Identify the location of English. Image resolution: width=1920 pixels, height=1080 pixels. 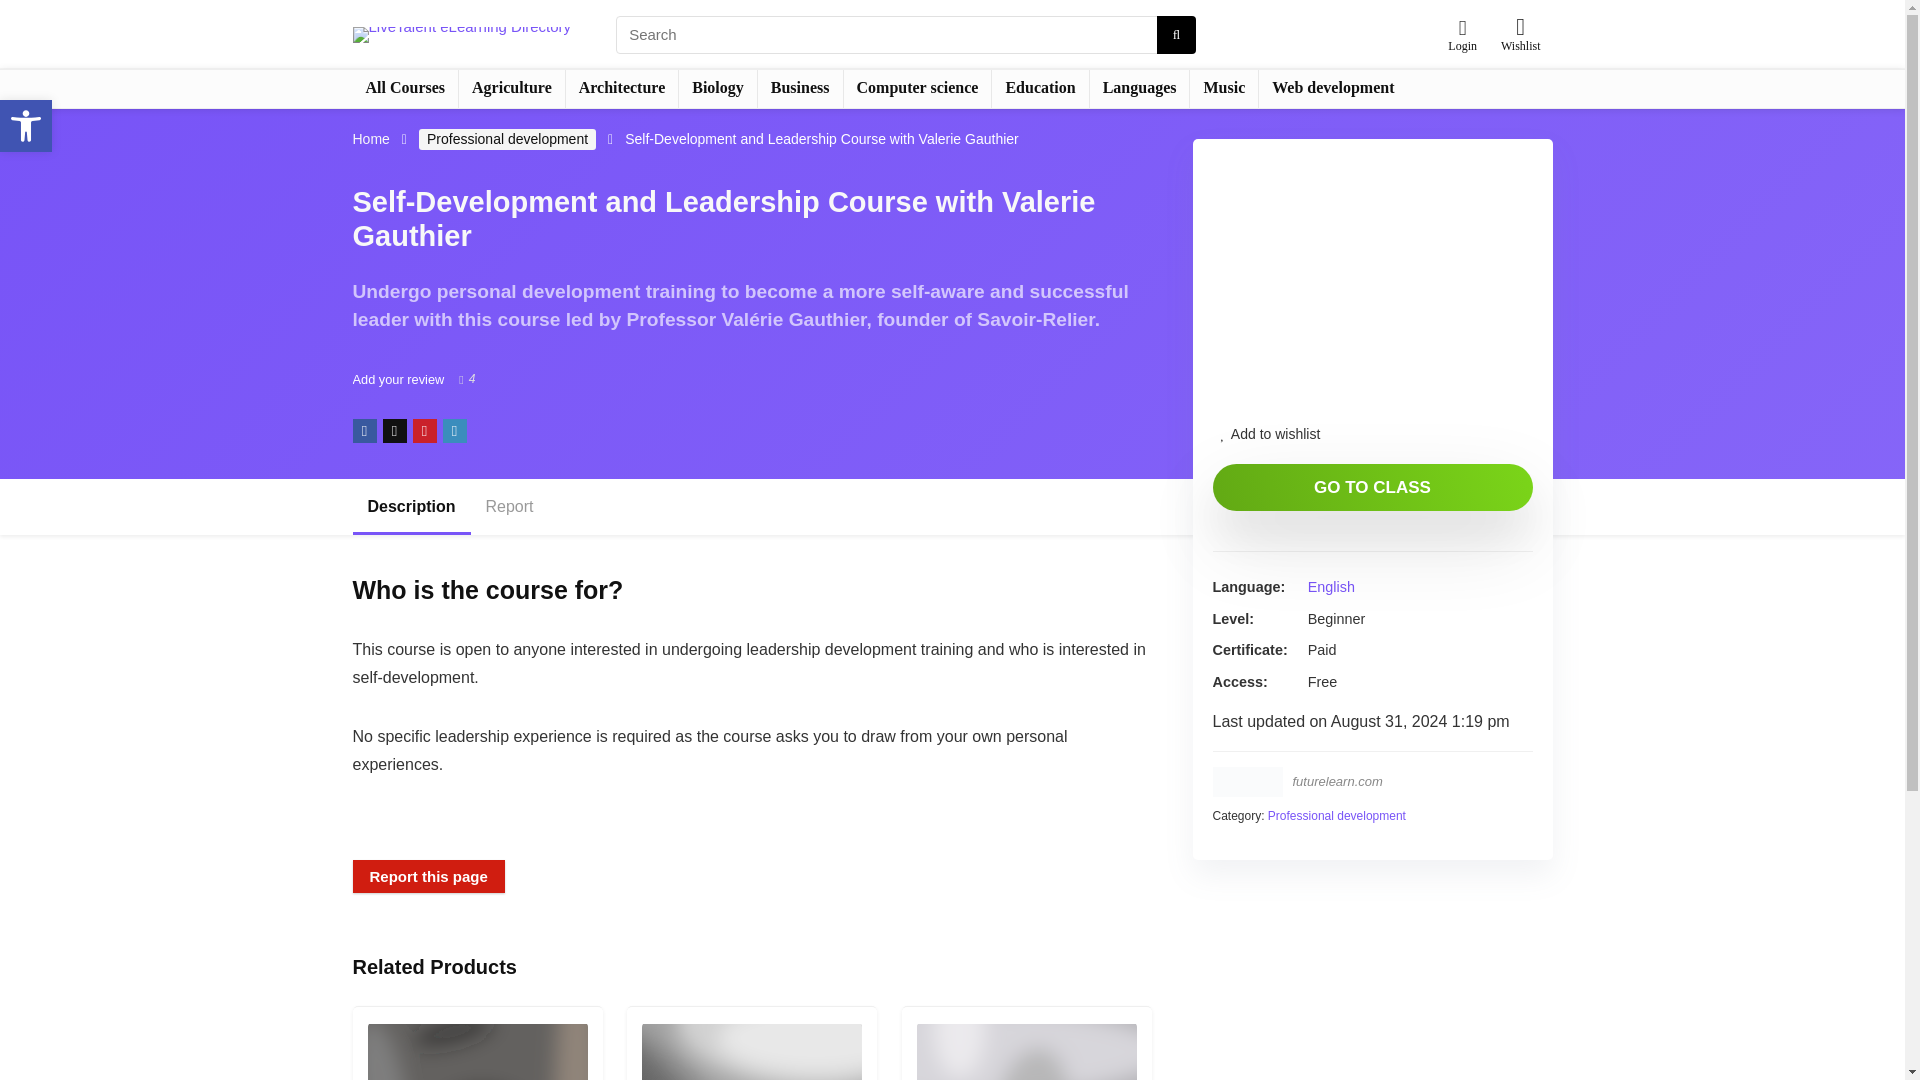
(1331, 586).